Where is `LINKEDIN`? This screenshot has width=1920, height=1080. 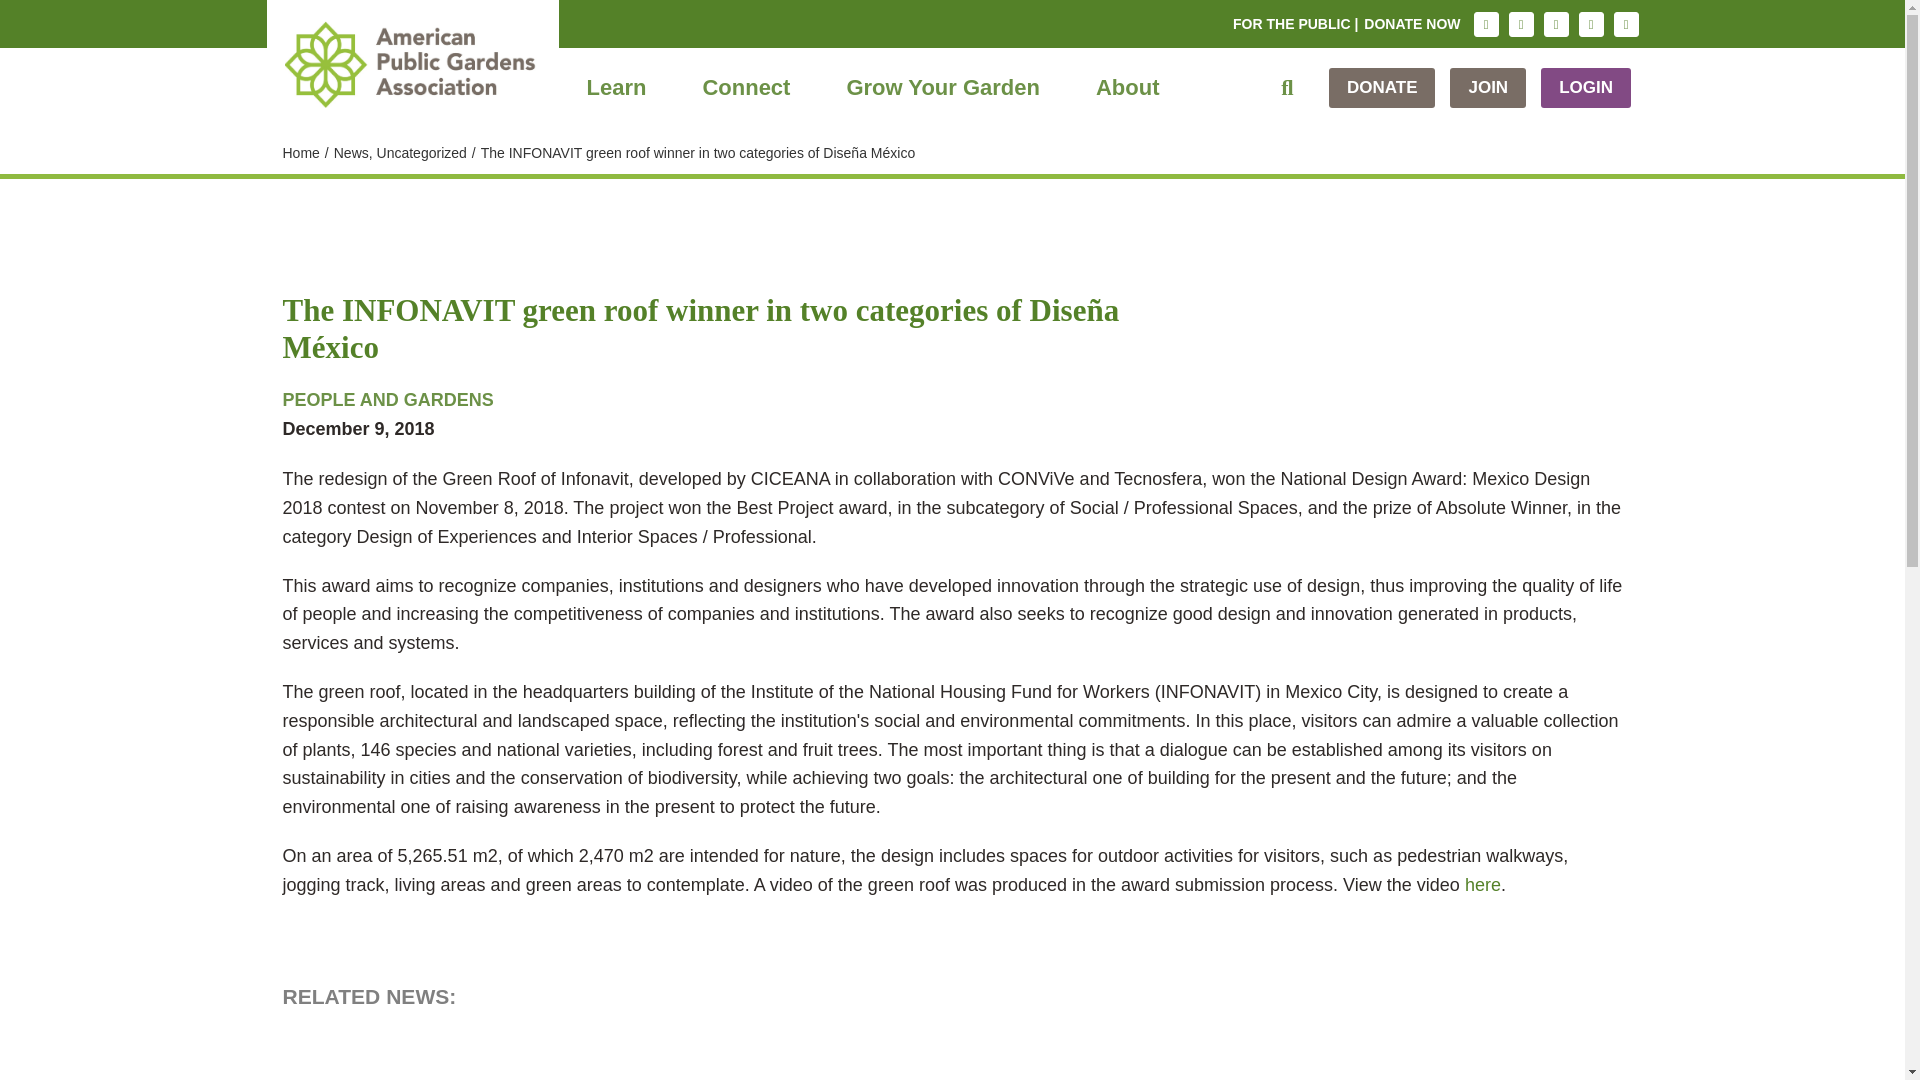
LINKEDIN is located at coordinates (1590, 24).